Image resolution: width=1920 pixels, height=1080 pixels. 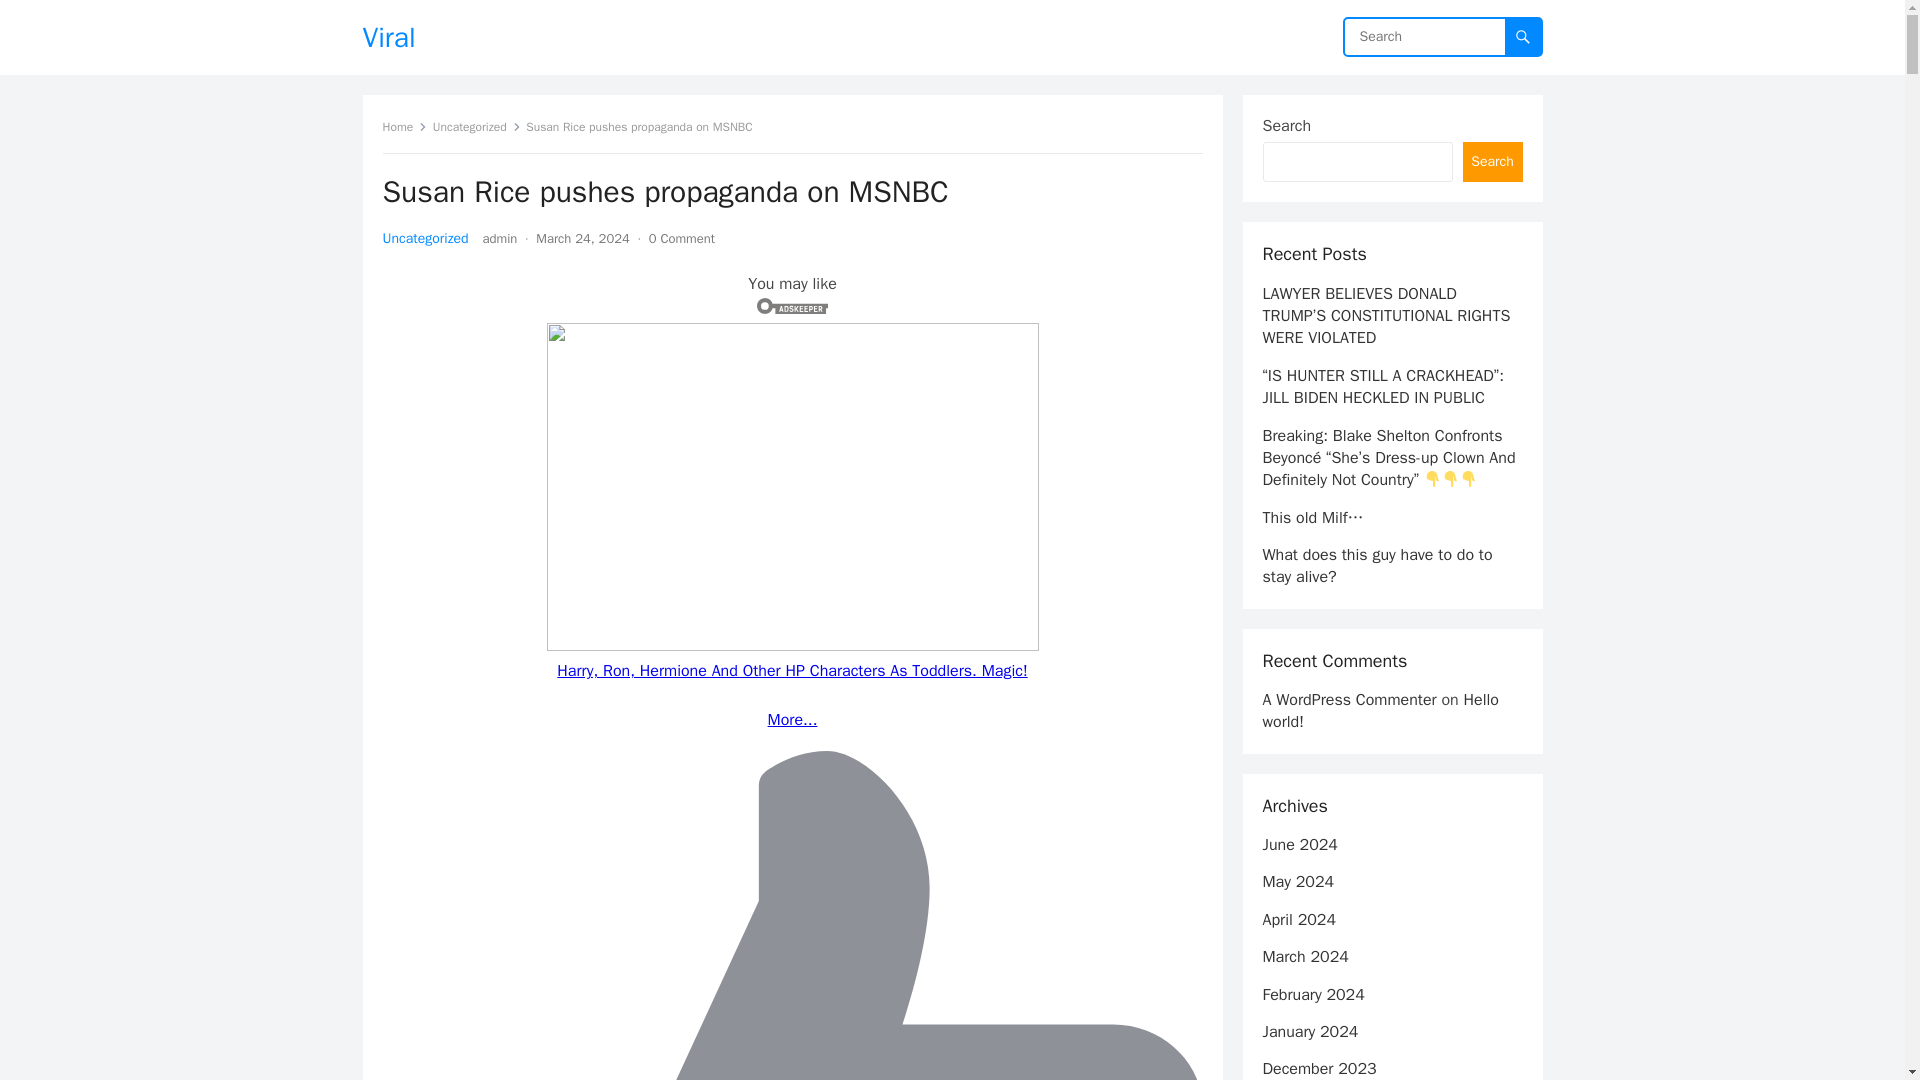 I want to click on Uncategorized, so click(x=476, y=126).